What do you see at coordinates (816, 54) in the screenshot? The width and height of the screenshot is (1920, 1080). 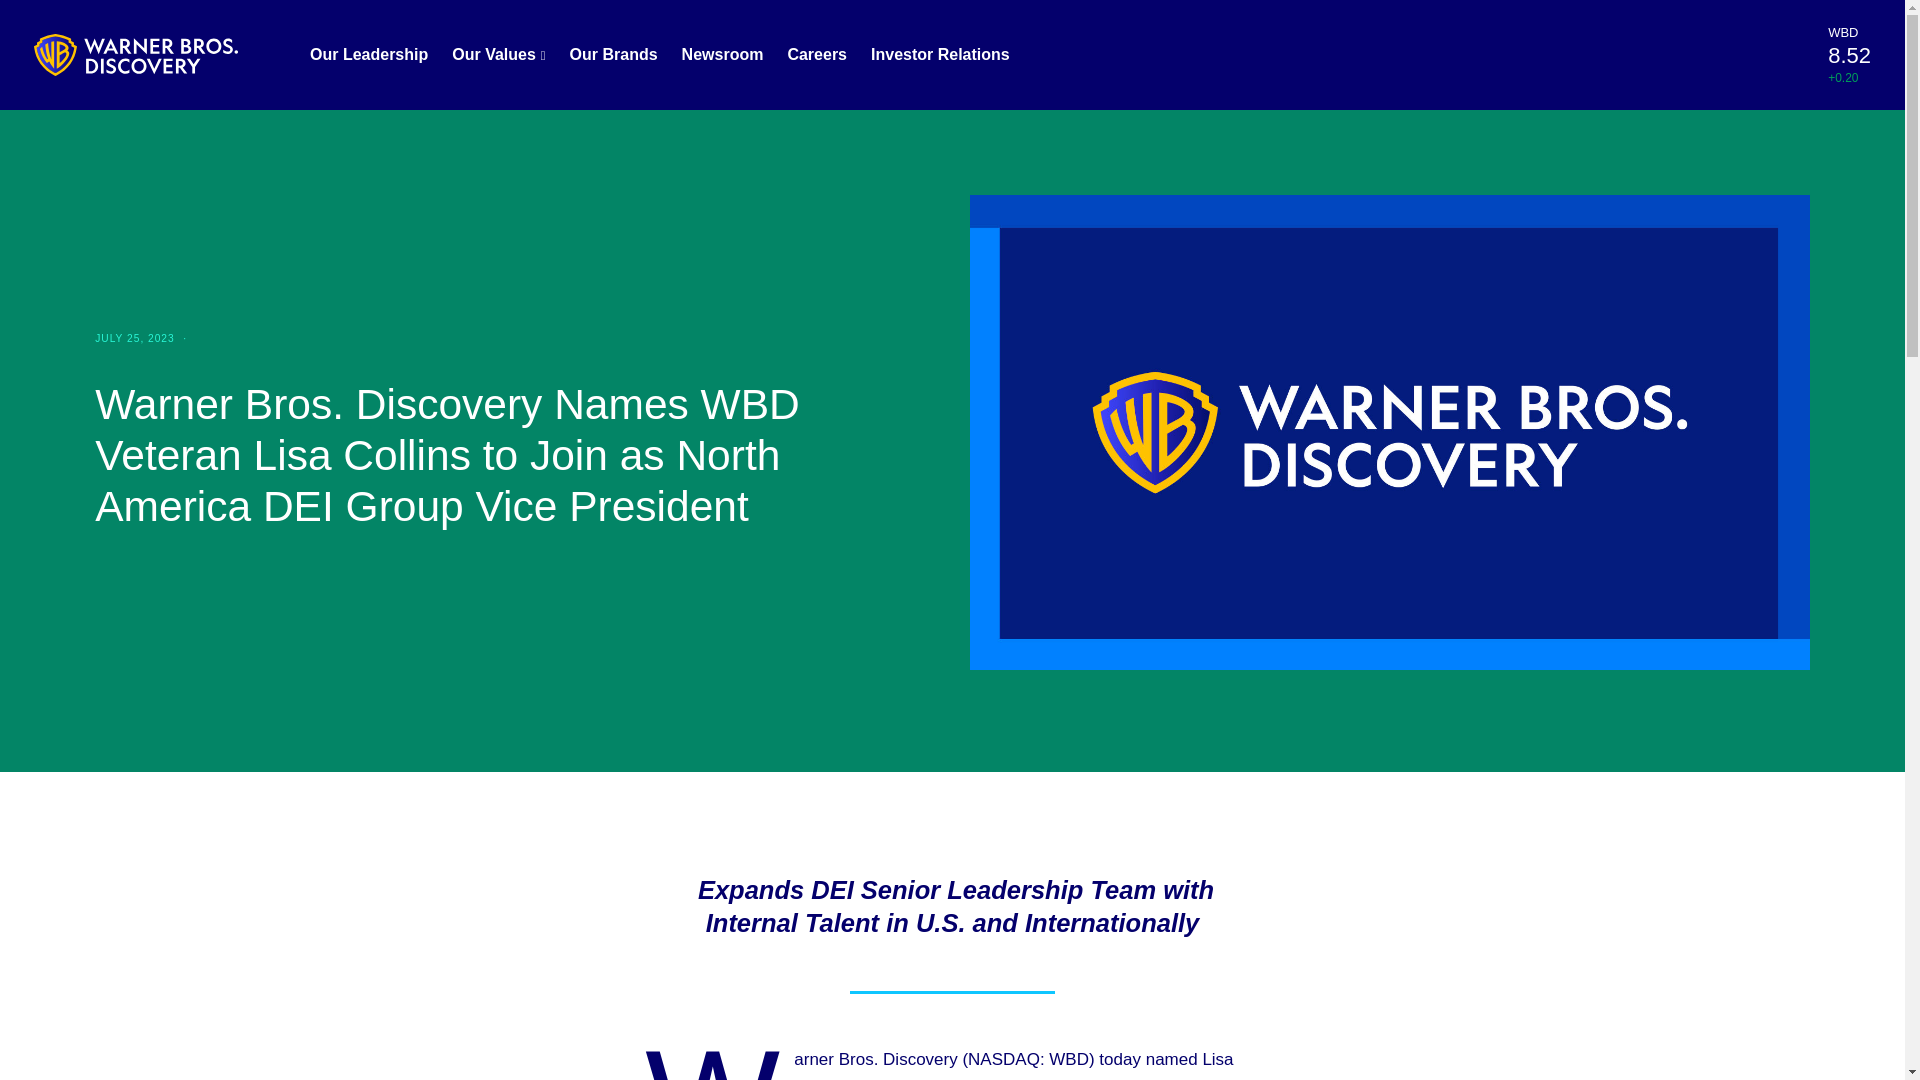 I see `Careers` at bounding box center [816, 54].